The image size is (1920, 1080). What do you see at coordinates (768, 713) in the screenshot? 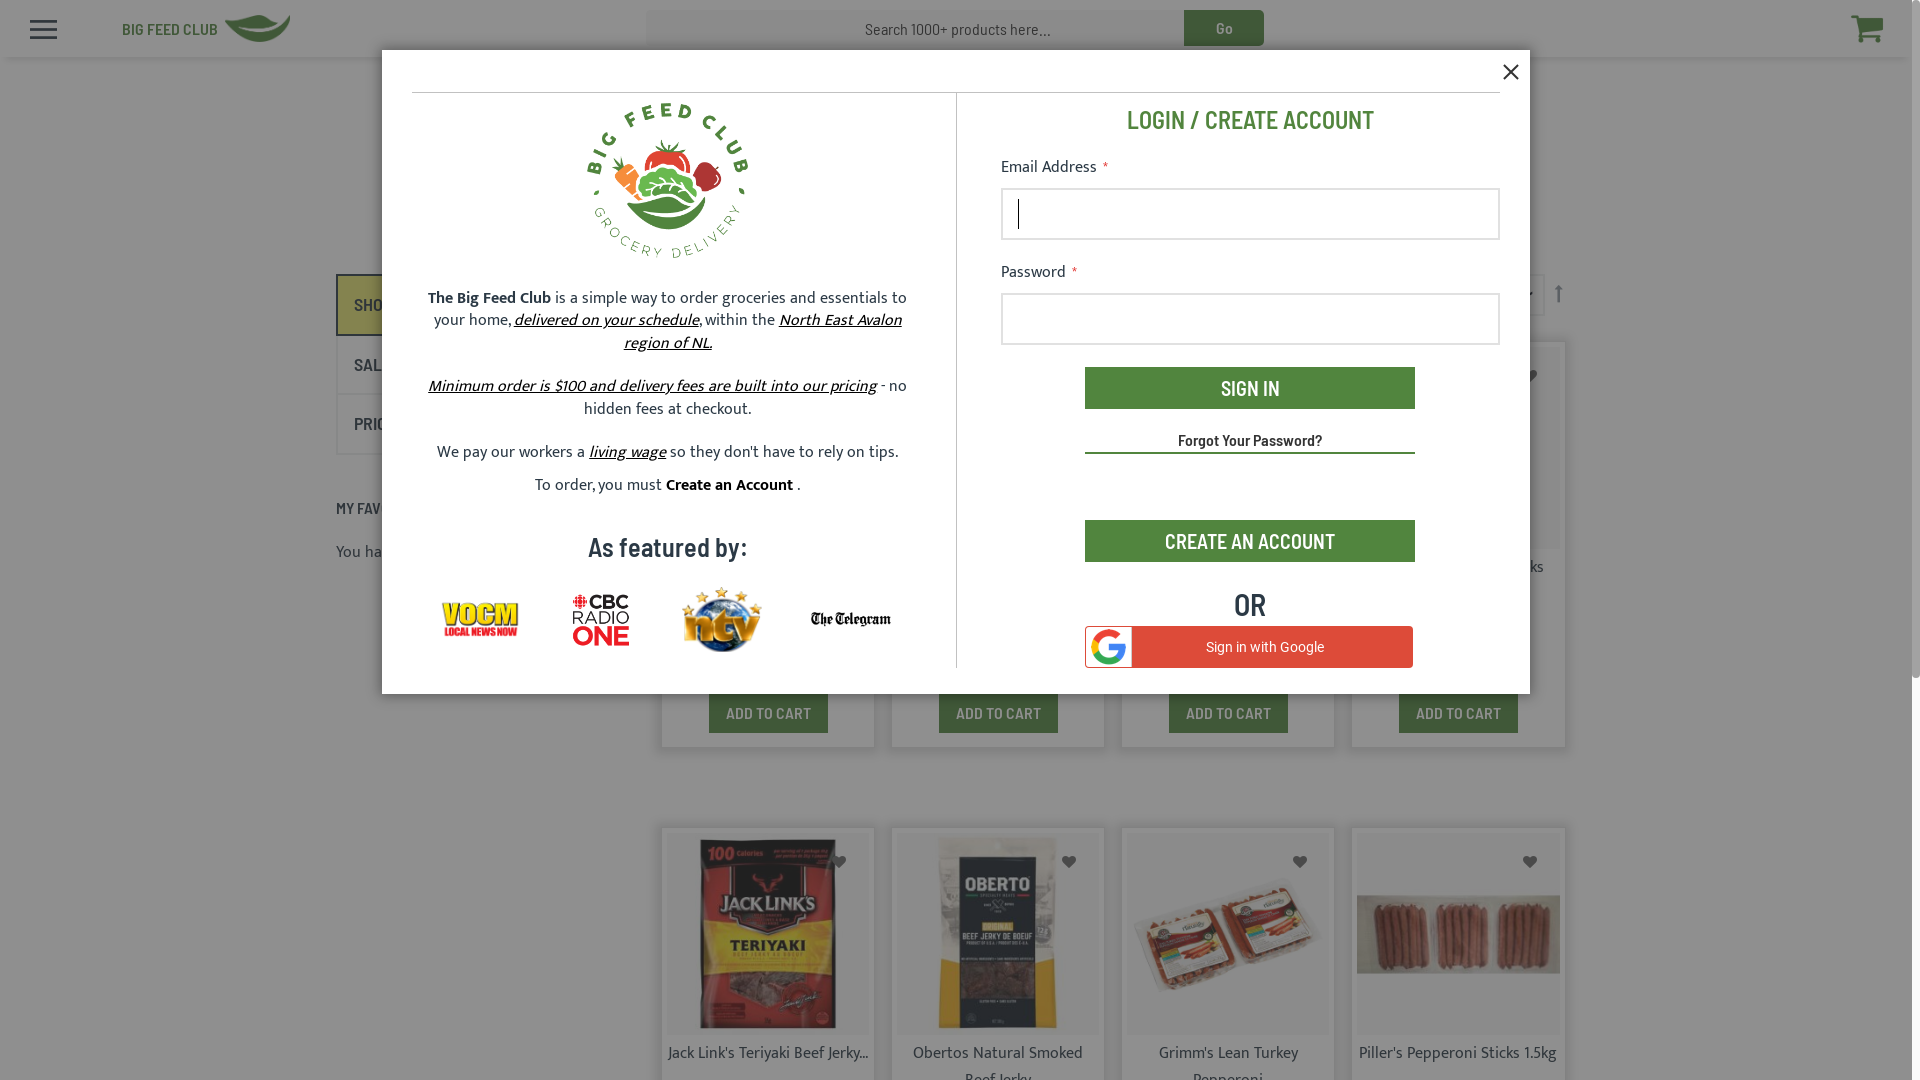
I see `ADD TO CART` at bounding box center [768, 713].